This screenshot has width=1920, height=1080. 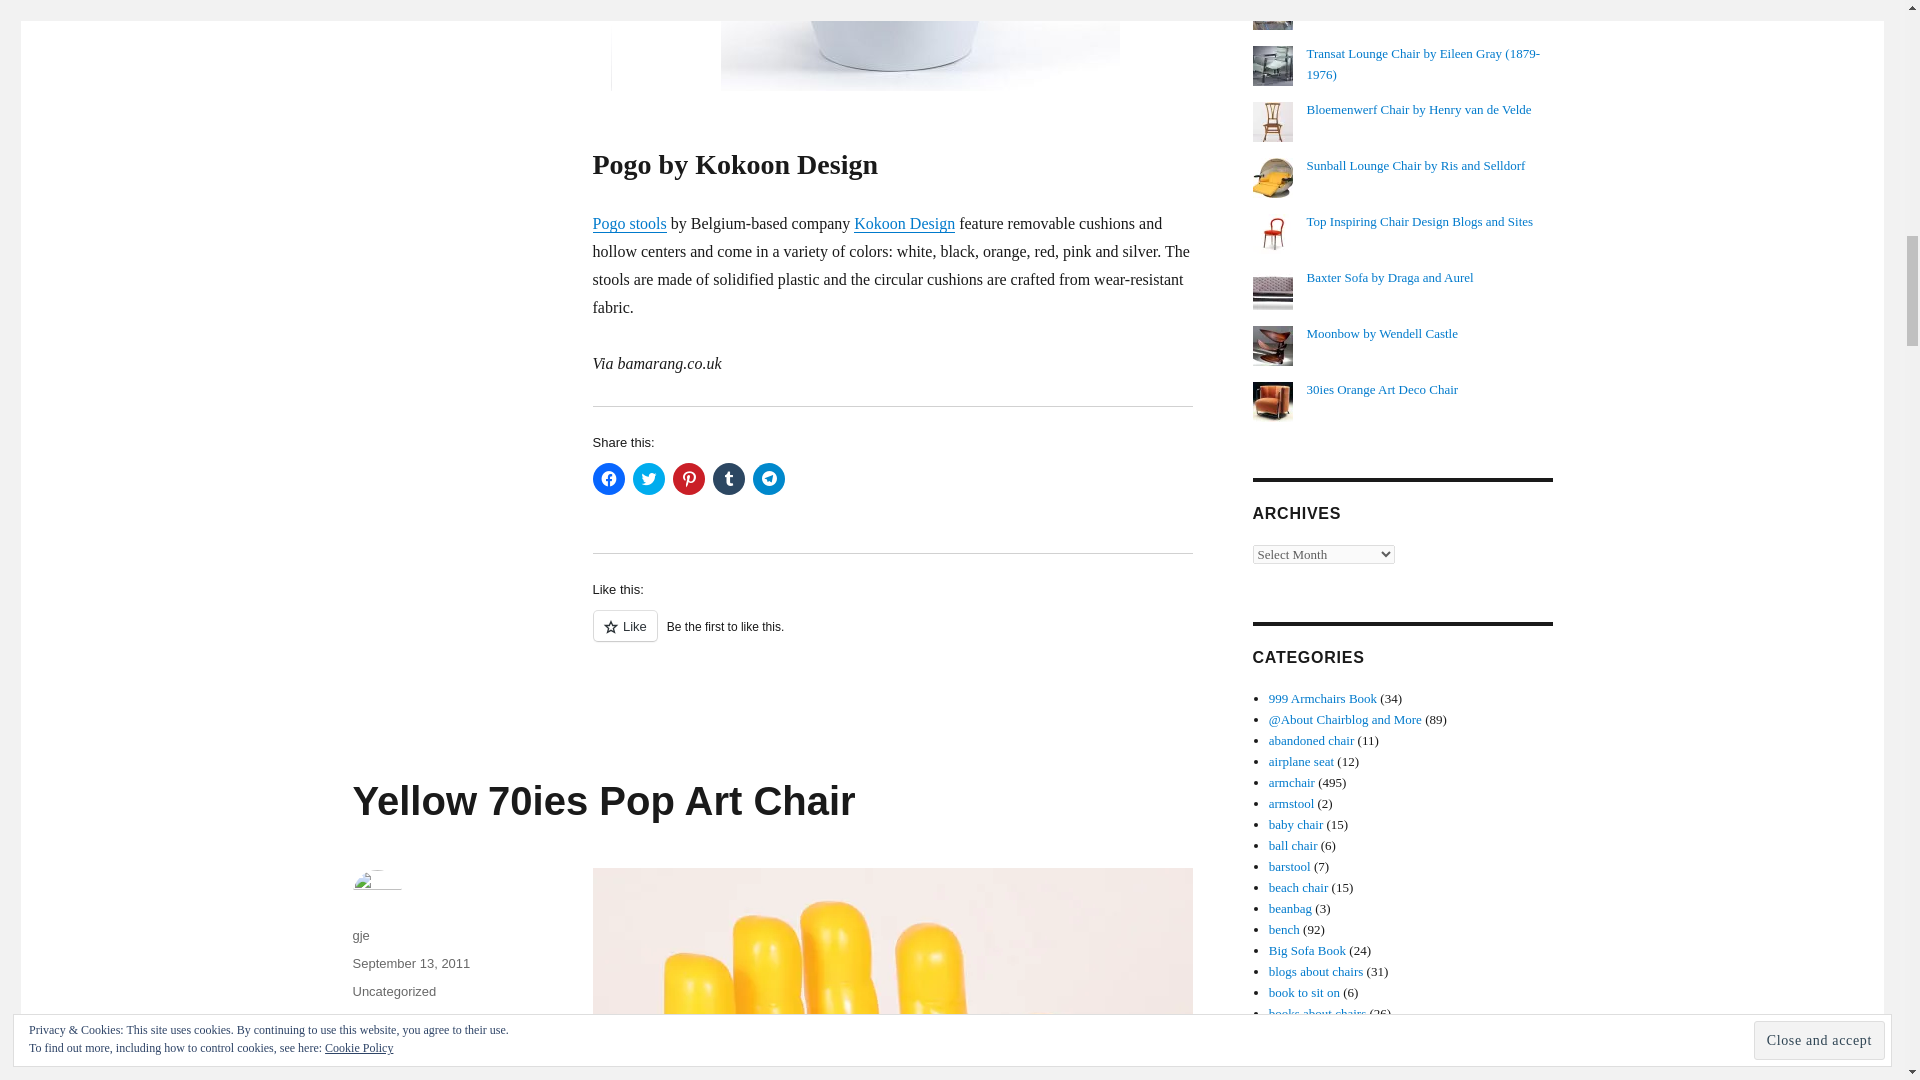 I want to click on September 13, 2011, so click(x=410, y=962).